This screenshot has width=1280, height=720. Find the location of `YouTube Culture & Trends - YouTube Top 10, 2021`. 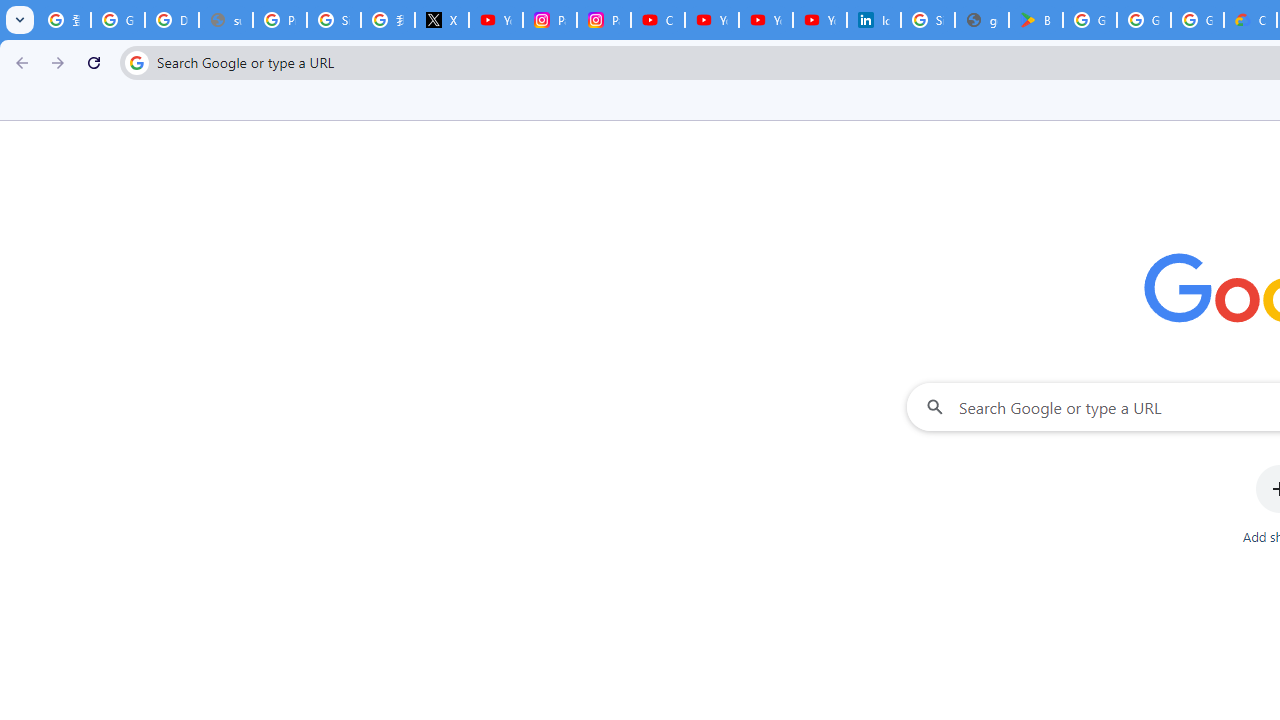

YouTube Culture & Trends - YouTube Top 10, 2021 is located at coordinates (820, 20).